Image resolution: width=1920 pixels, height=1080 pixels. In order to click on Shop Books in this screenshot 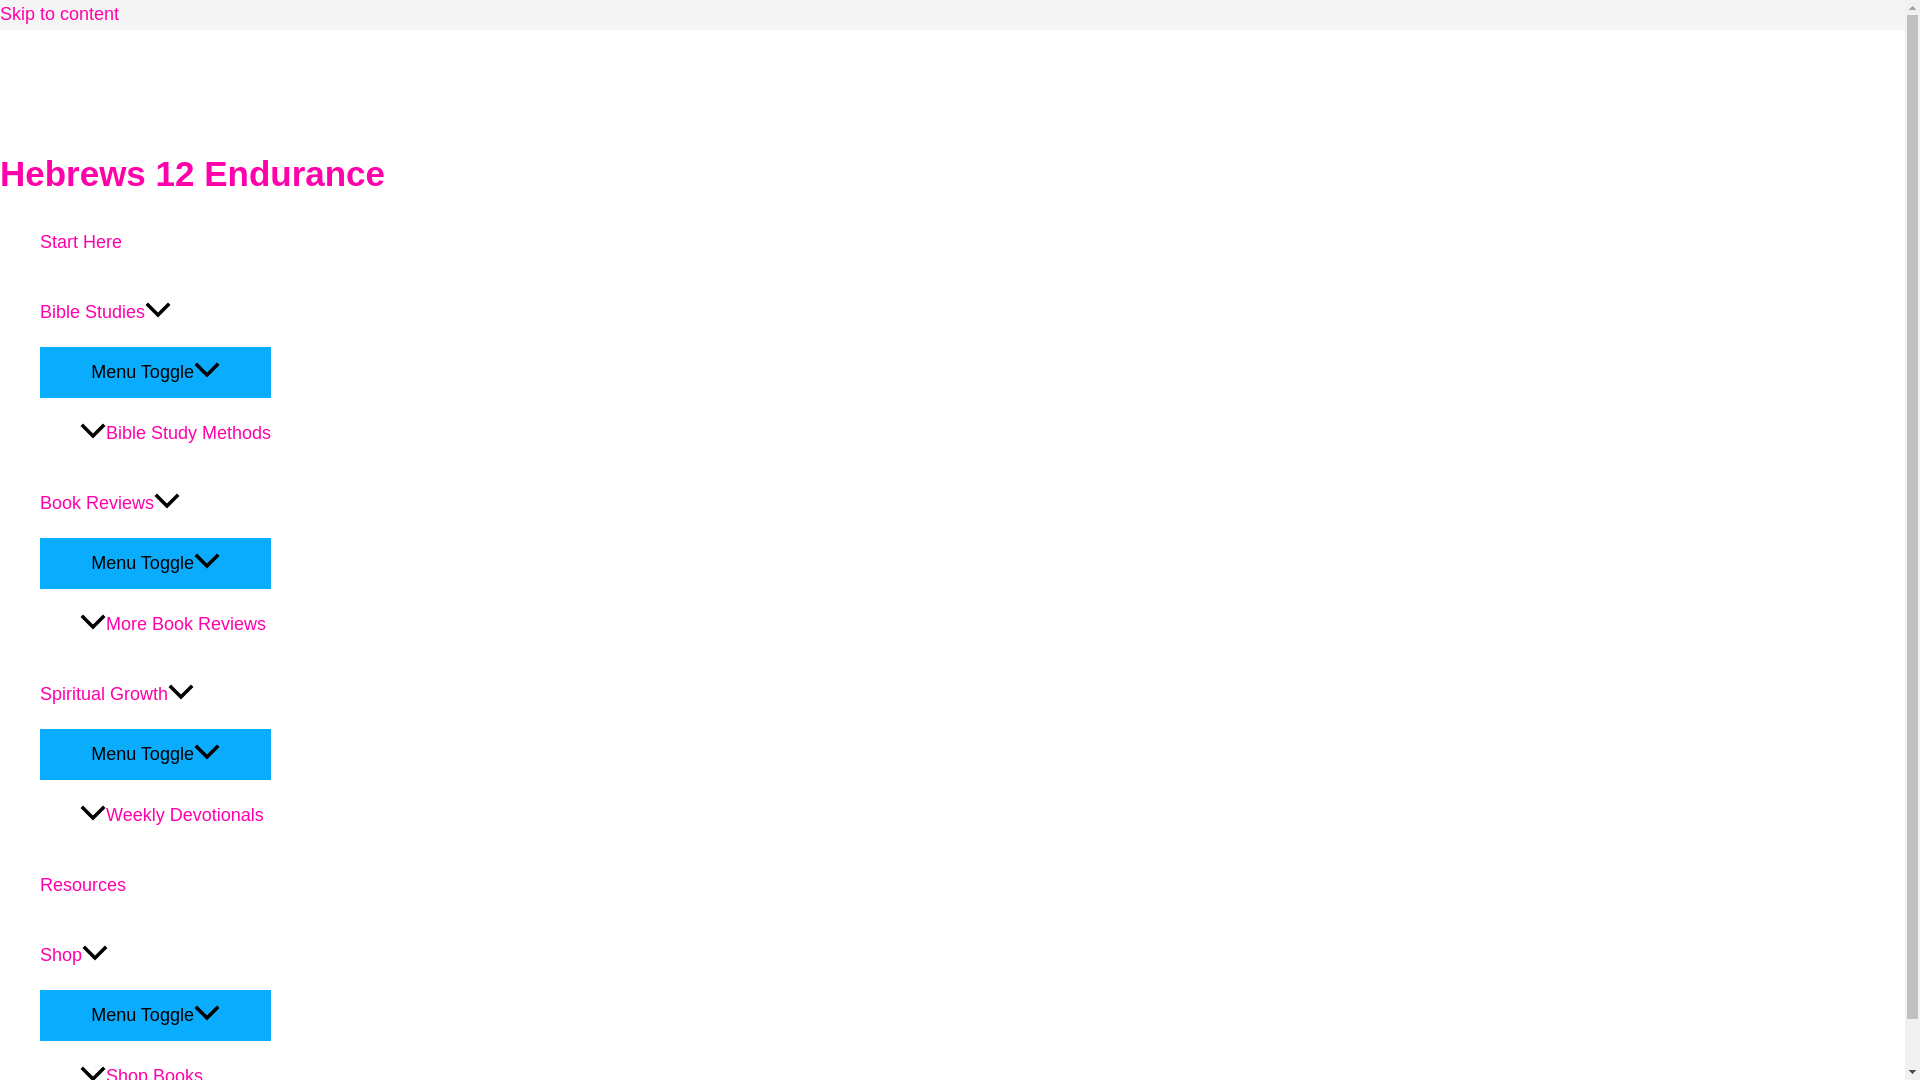, I will do `click(175, 1060)`.